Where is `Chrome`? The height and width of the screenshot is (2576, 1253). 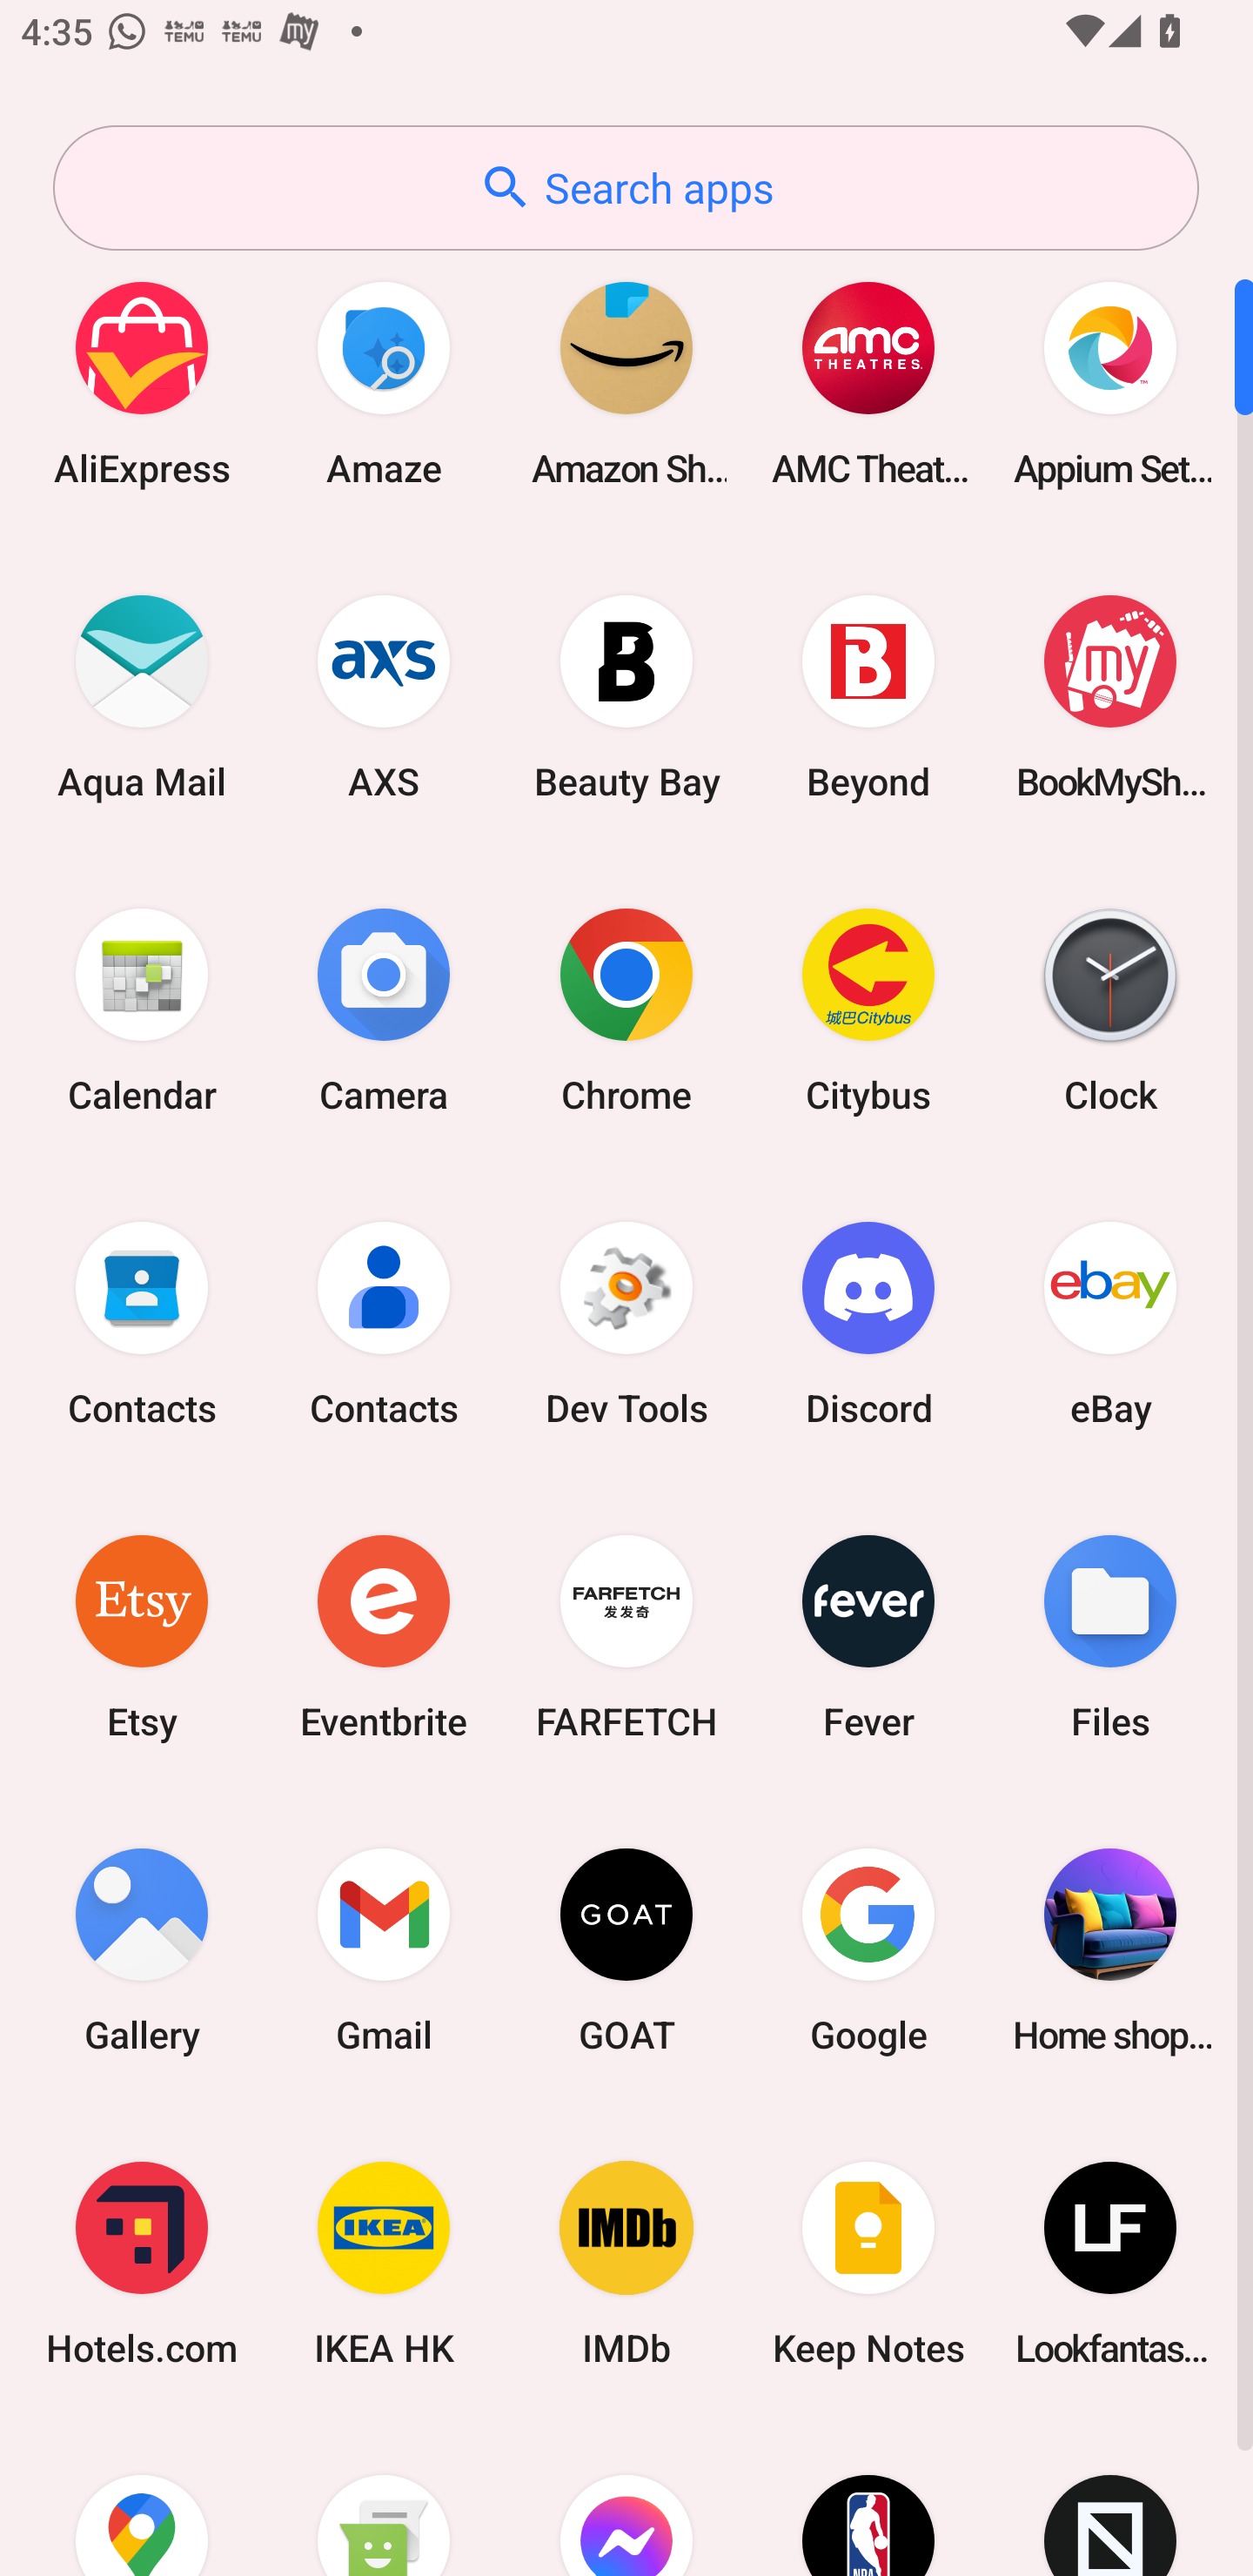 Chrome is located at coordinates (626, 1010).